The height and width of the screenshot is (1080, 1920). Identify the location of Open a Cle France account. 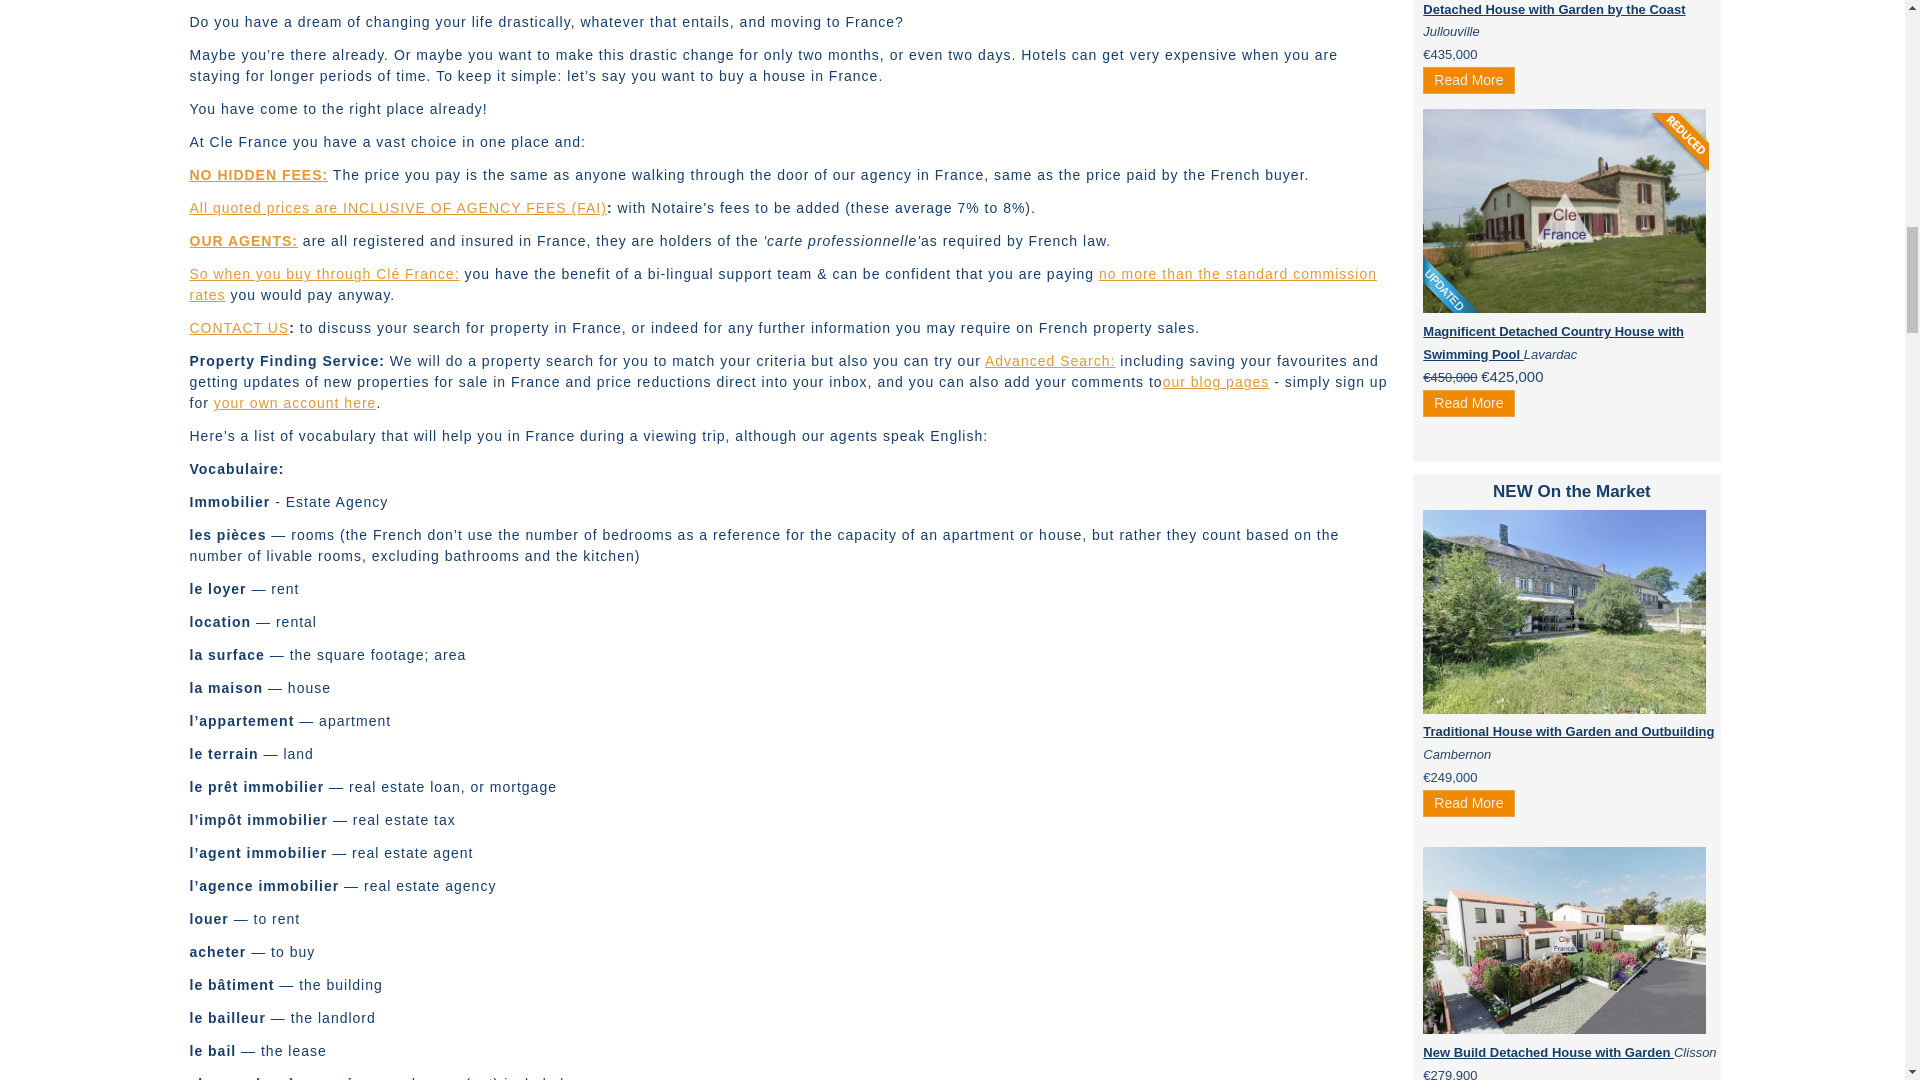
(294, 403).